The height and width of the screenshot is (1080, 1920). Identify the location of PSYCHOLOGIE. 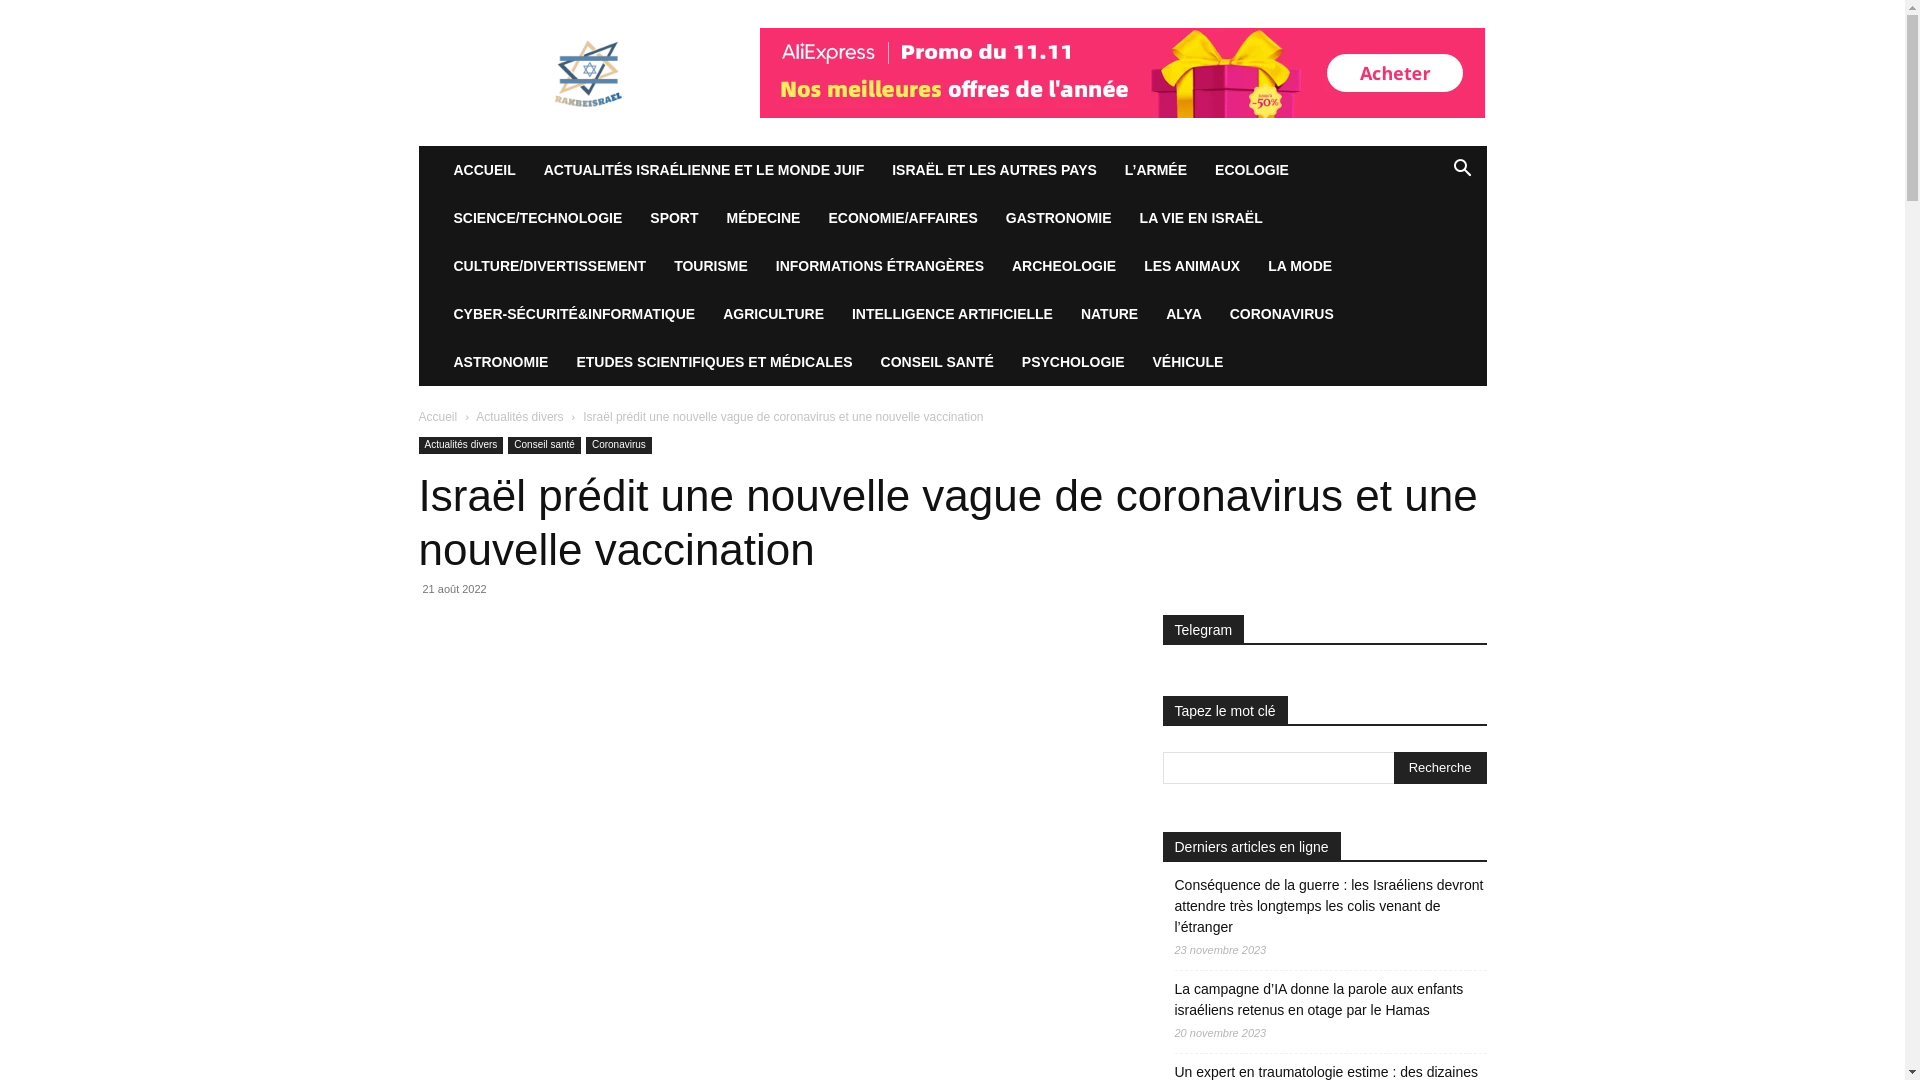
(1074, 362).